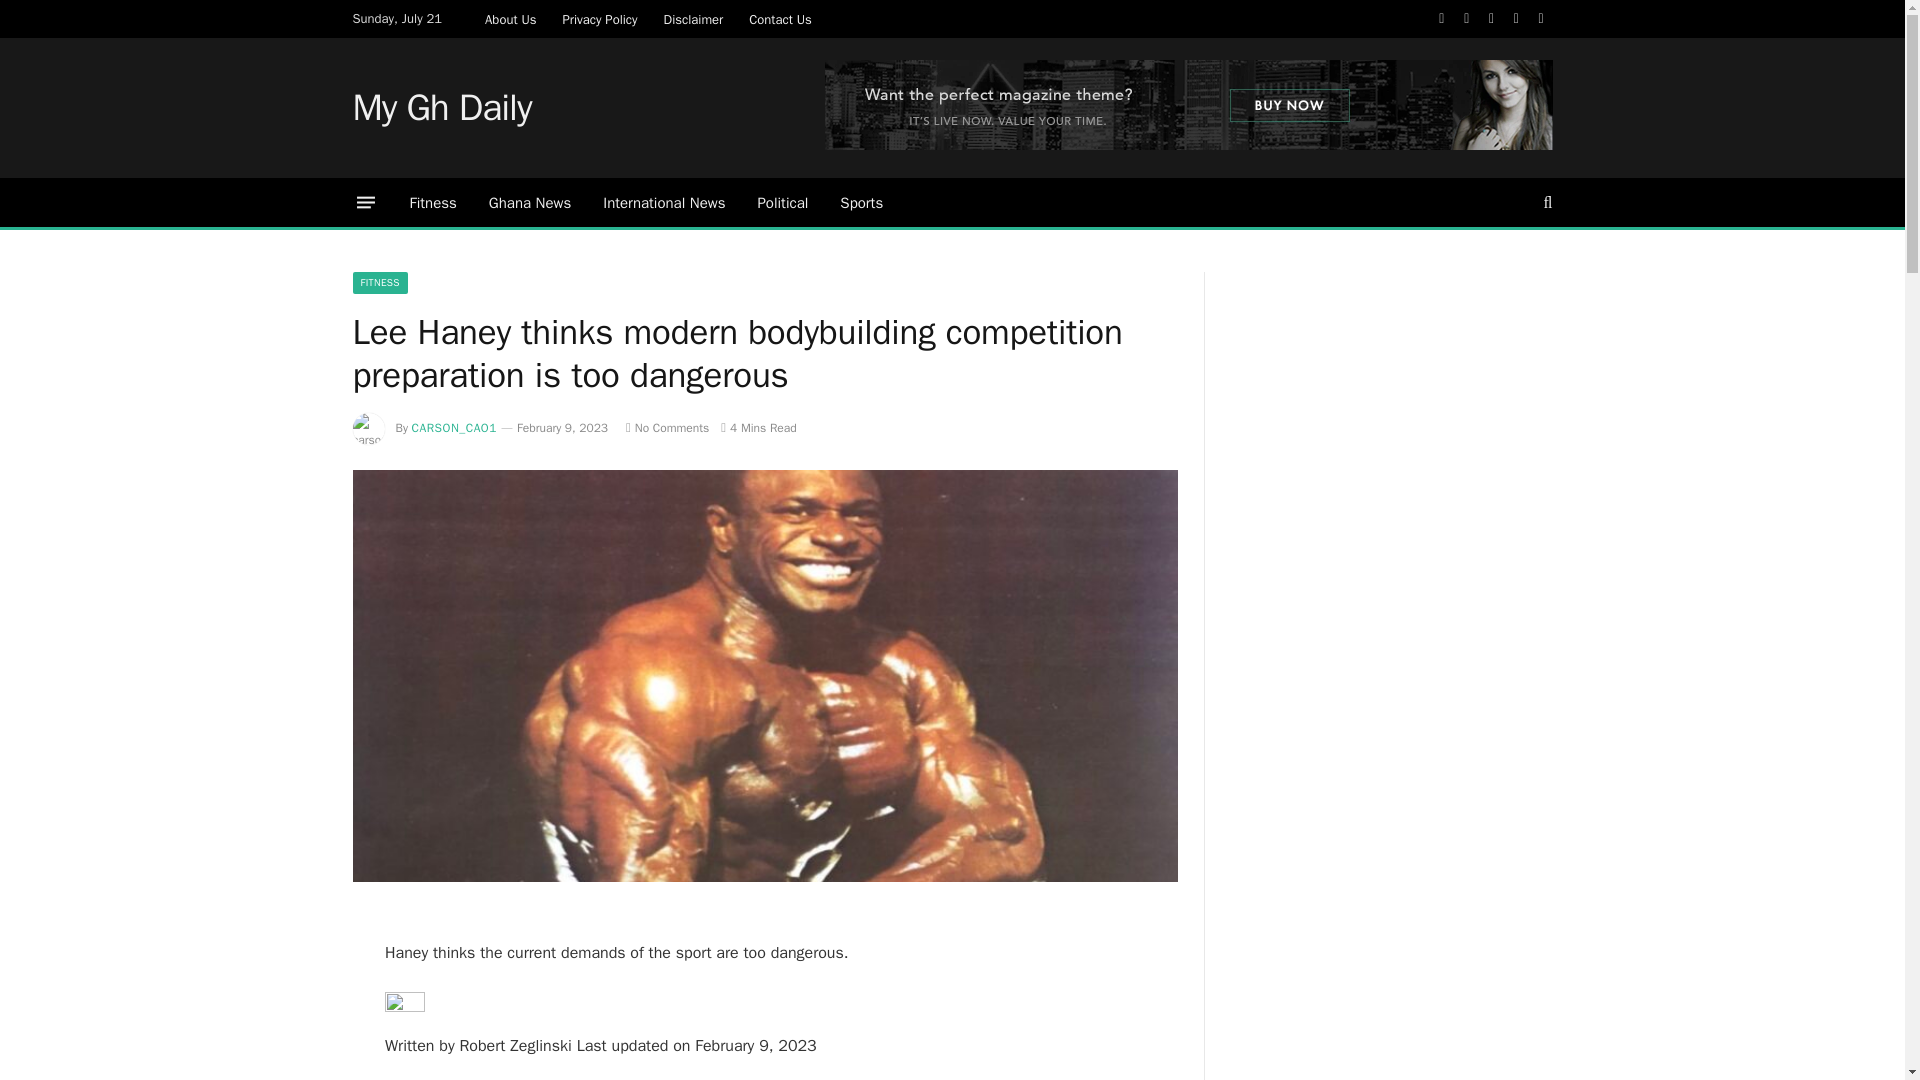 The image size is (1920, 1080). Describe the element at coordinates (441, 108) in the screenshot. I see `My Gh Daily` at that location.